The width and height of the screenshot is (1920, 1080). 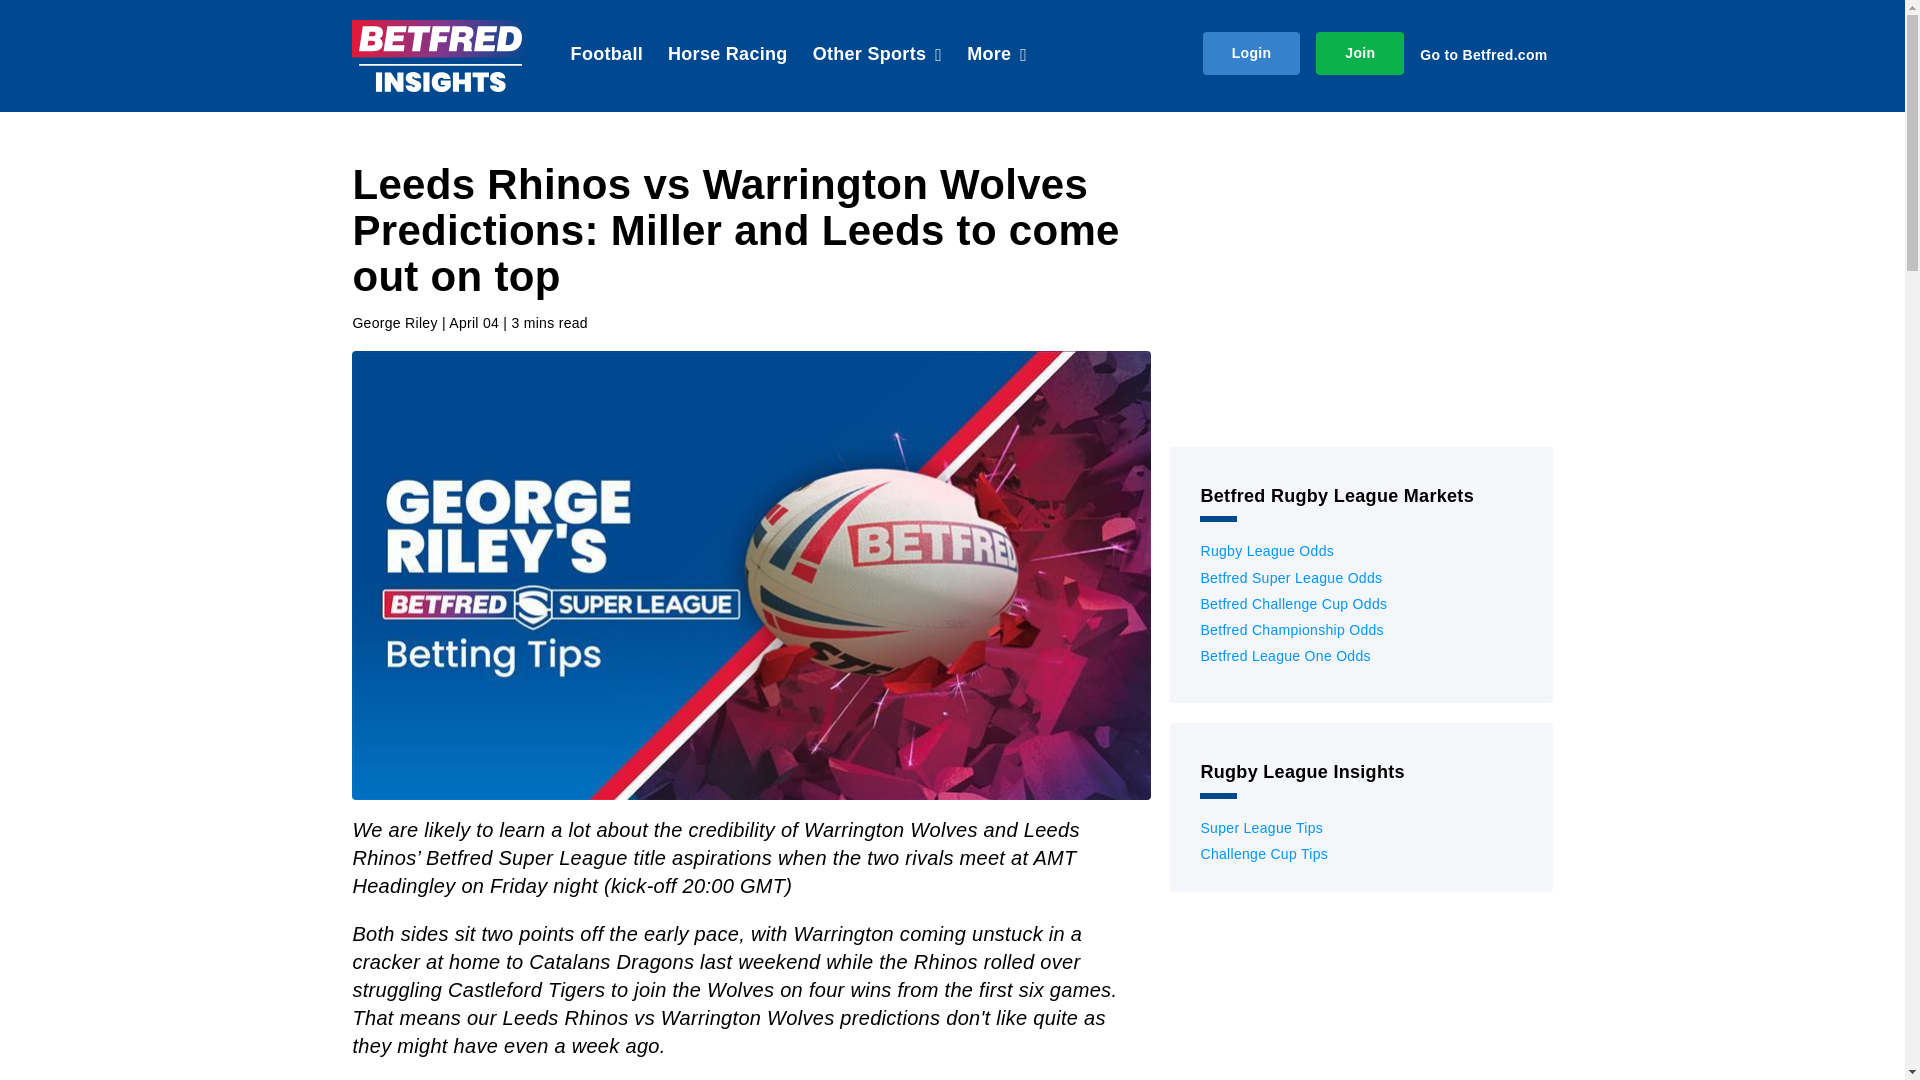 I want to click on Football, so click(x=606, y=56).